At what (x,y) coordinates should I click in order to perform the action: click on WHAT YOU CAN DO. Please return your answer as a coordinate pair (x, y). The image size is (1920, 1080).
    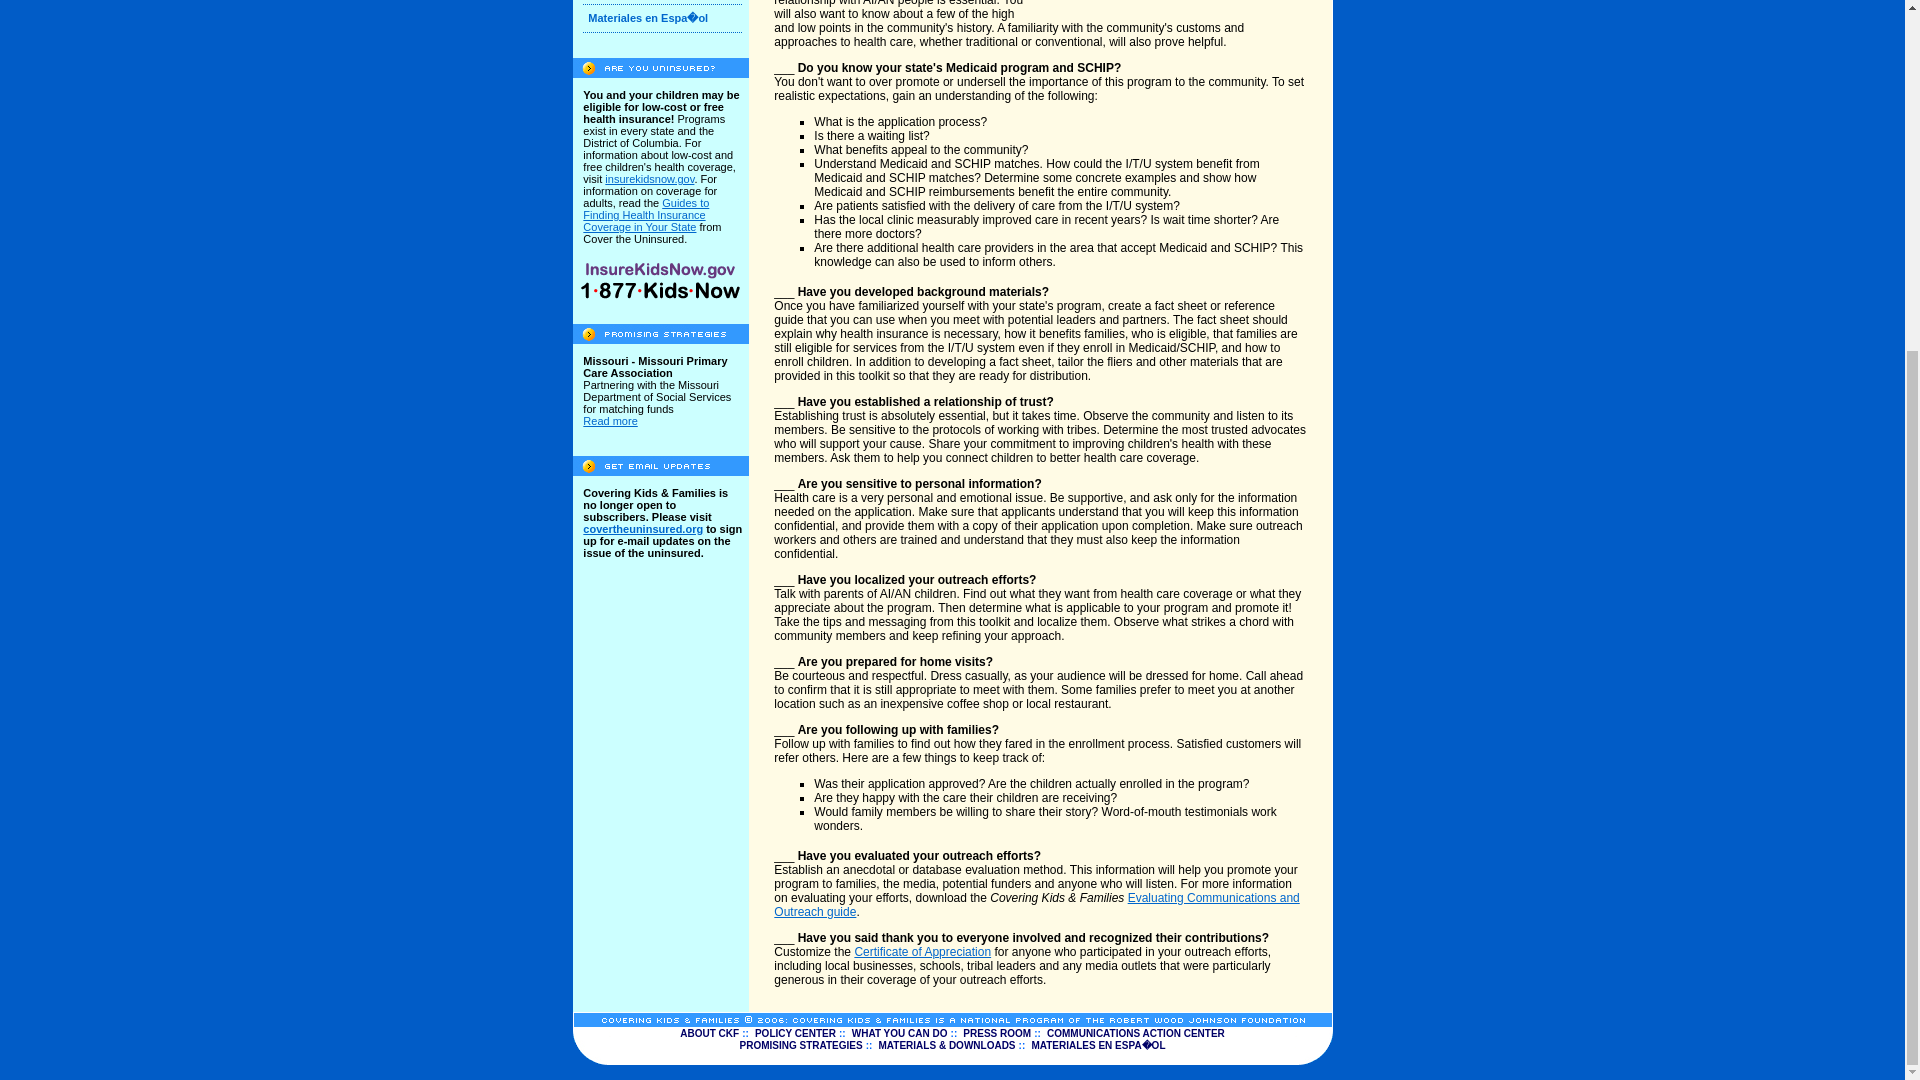
    Looking at the image, I should click on (900, 1033).